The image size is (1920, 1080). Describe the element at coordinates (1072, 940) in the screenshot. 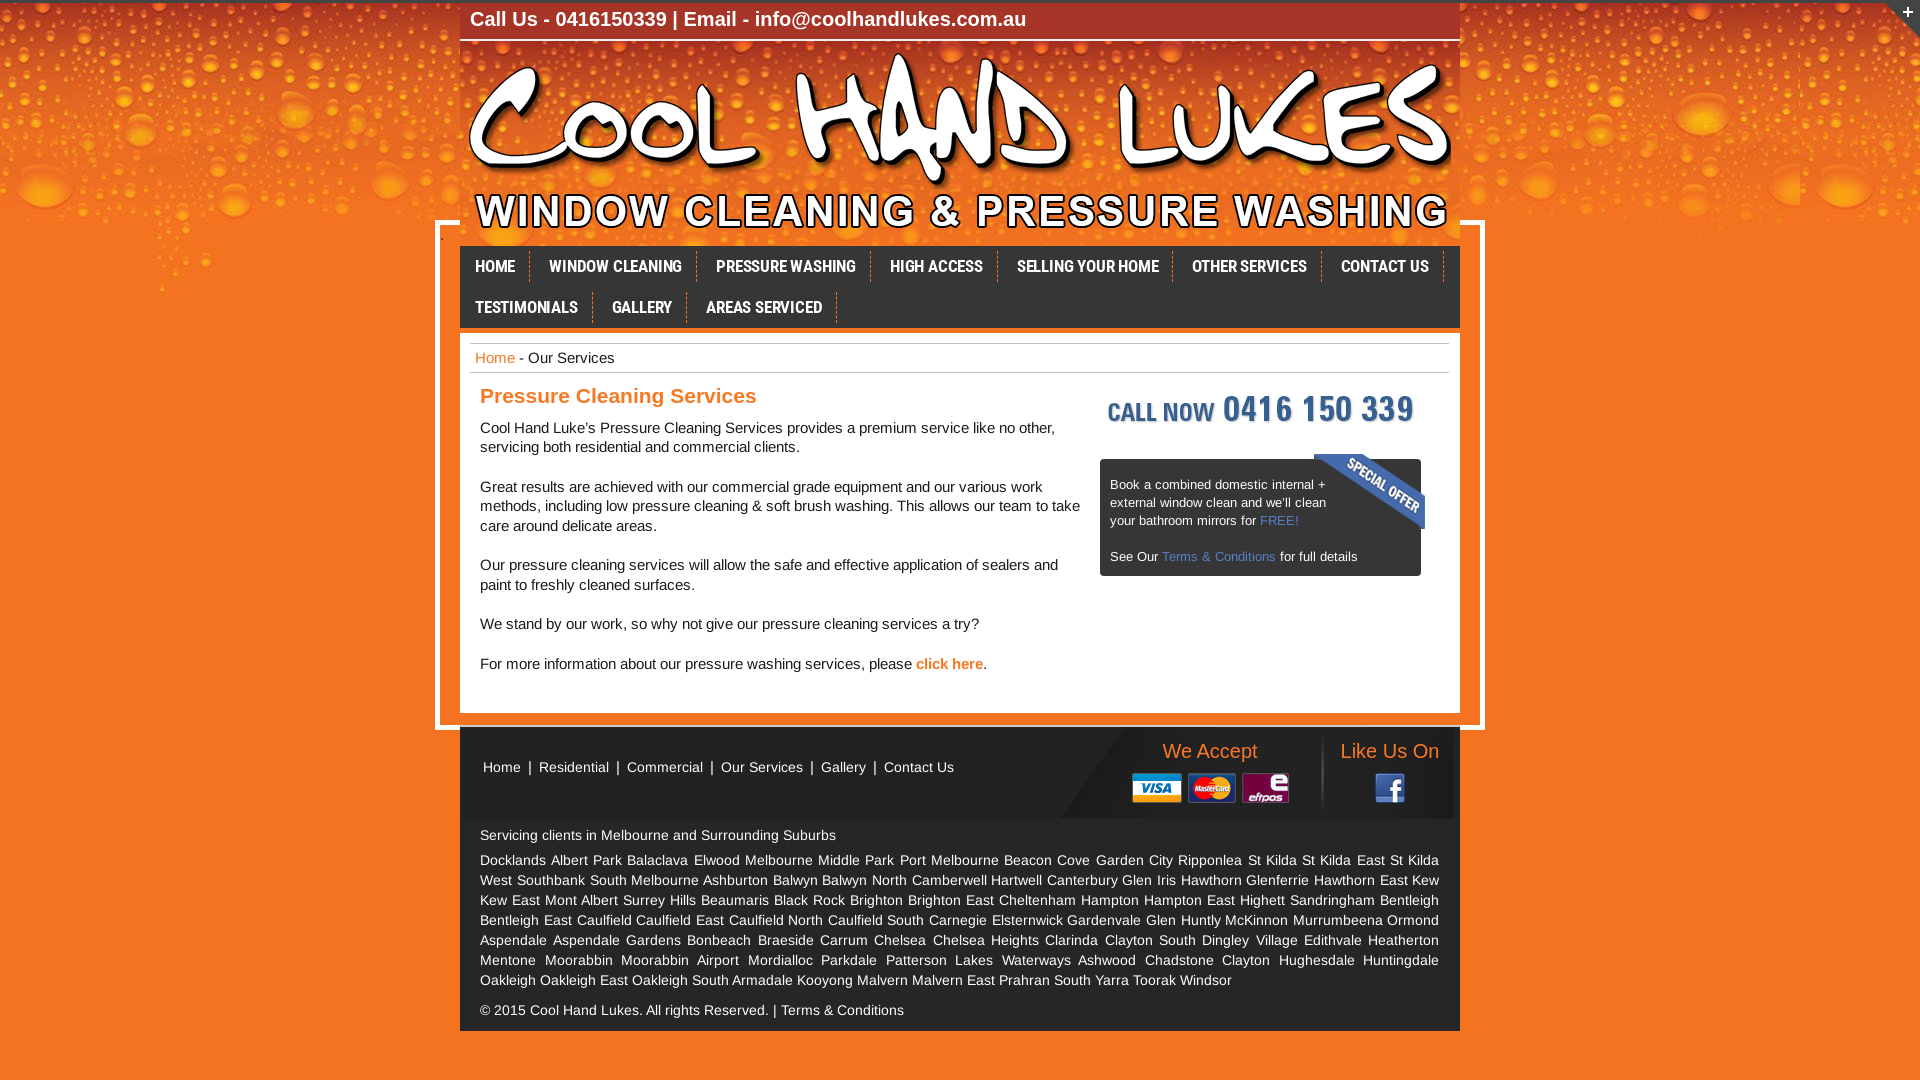

I see `Clarinda` at that location.